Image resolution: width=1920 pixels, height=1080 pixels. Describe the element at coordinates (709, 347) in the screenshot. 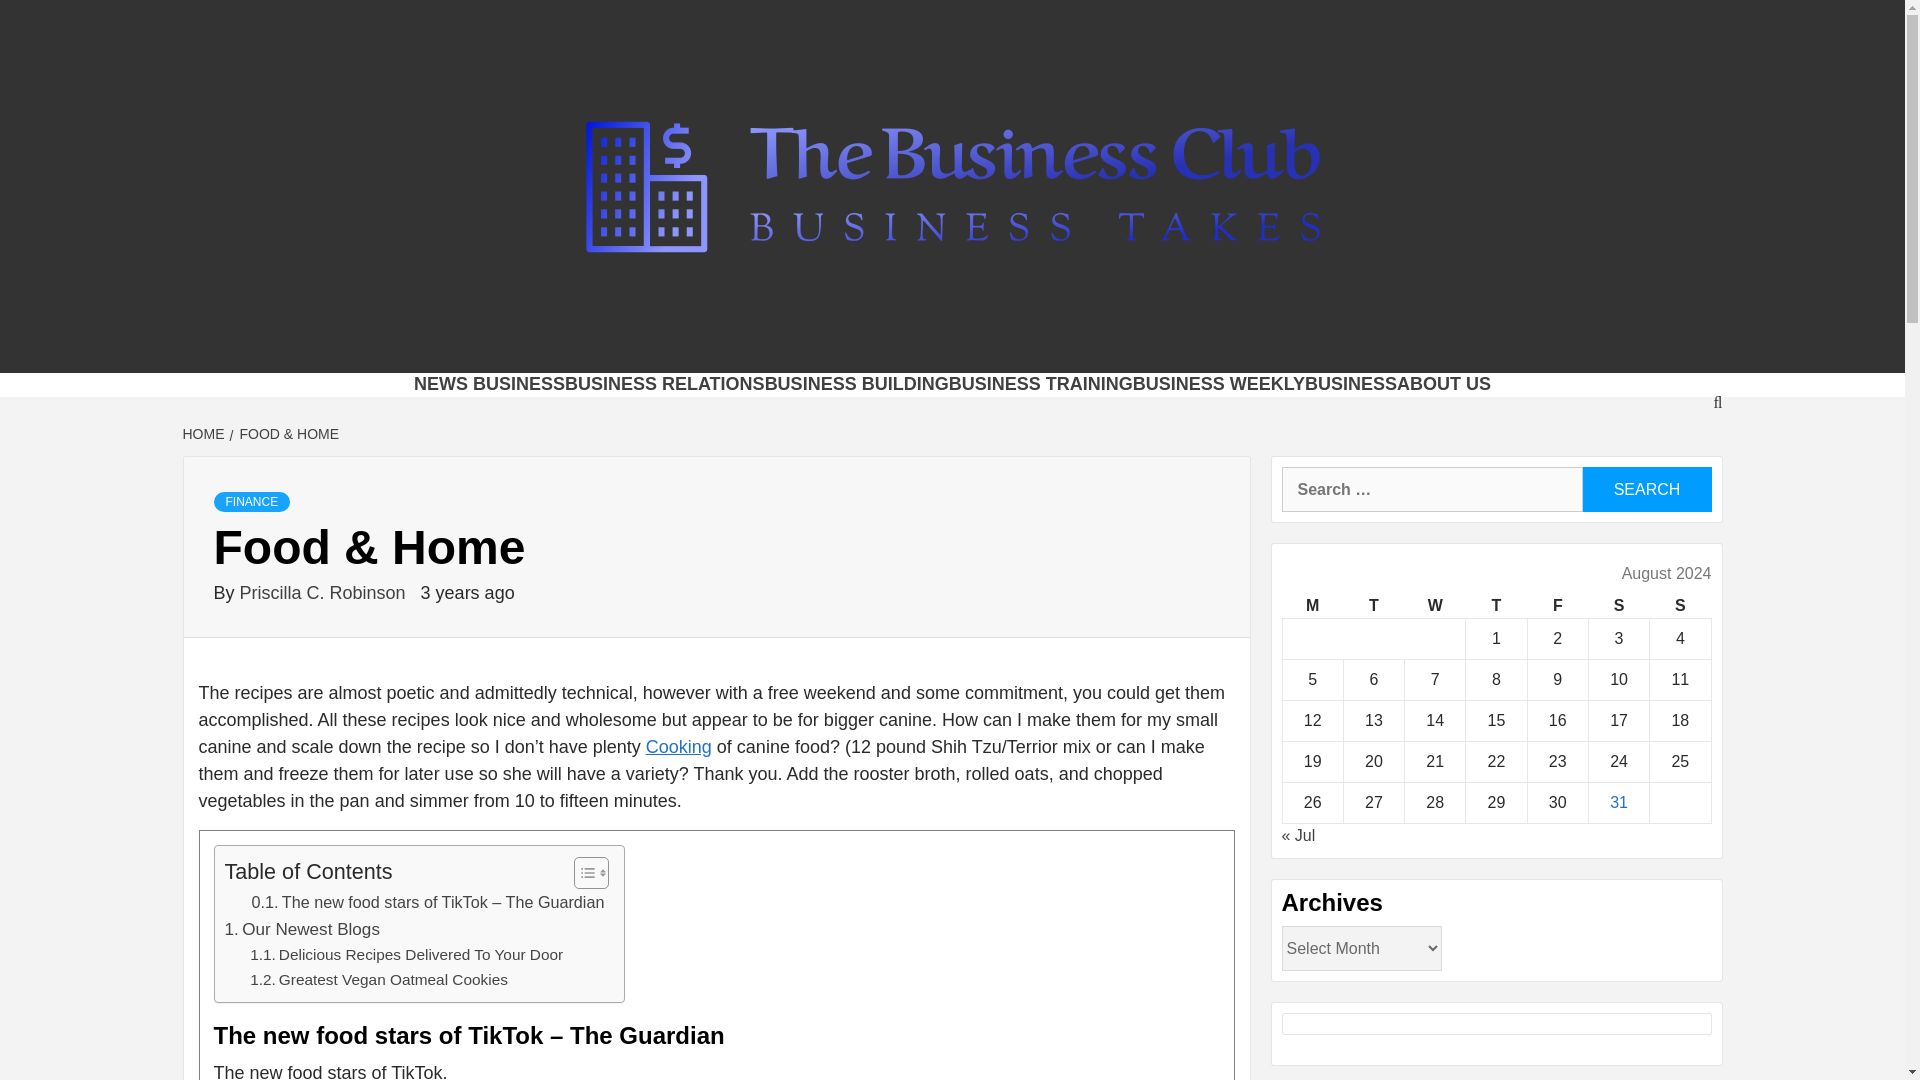

I see `THE BUSINESS CLUB` at that location.